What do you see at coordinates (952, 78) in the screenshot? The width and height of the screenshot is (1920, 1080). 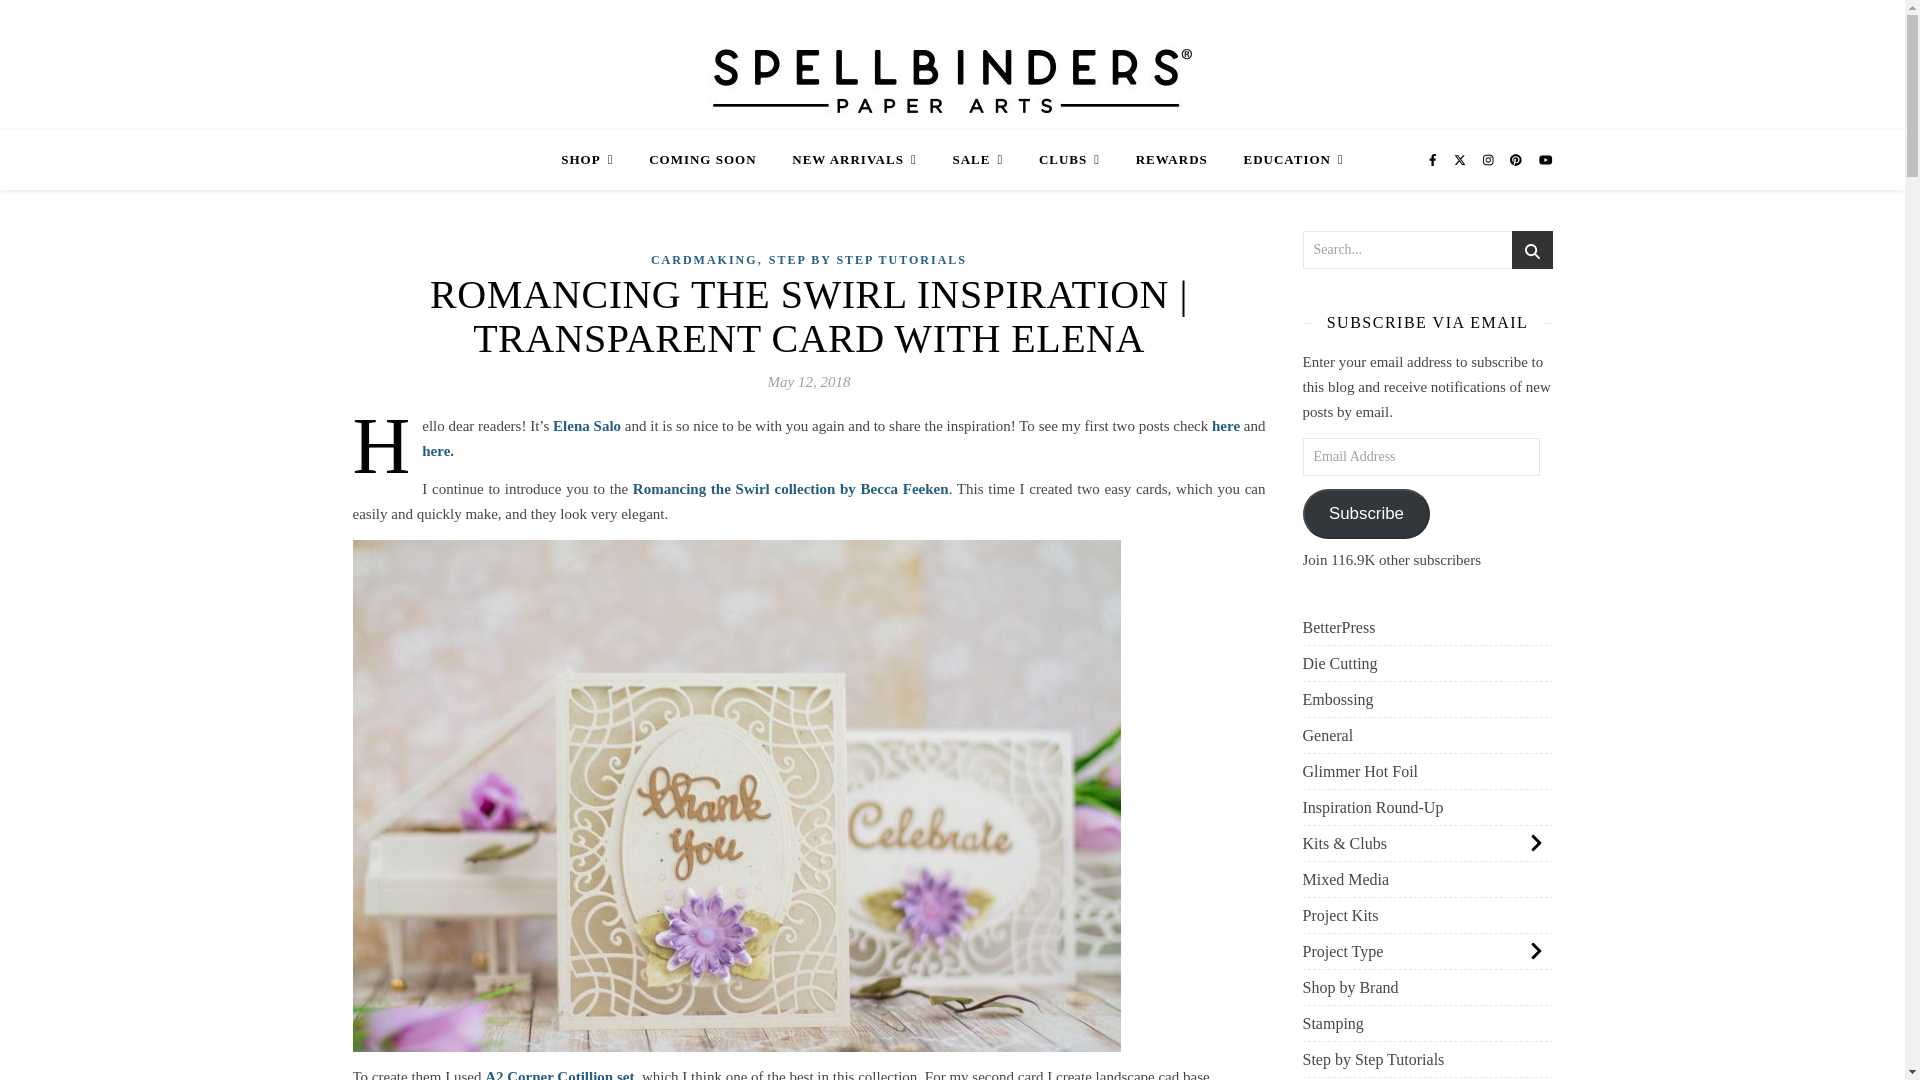 I see `Spellbinders Blog` at bounding box center [952, 78].